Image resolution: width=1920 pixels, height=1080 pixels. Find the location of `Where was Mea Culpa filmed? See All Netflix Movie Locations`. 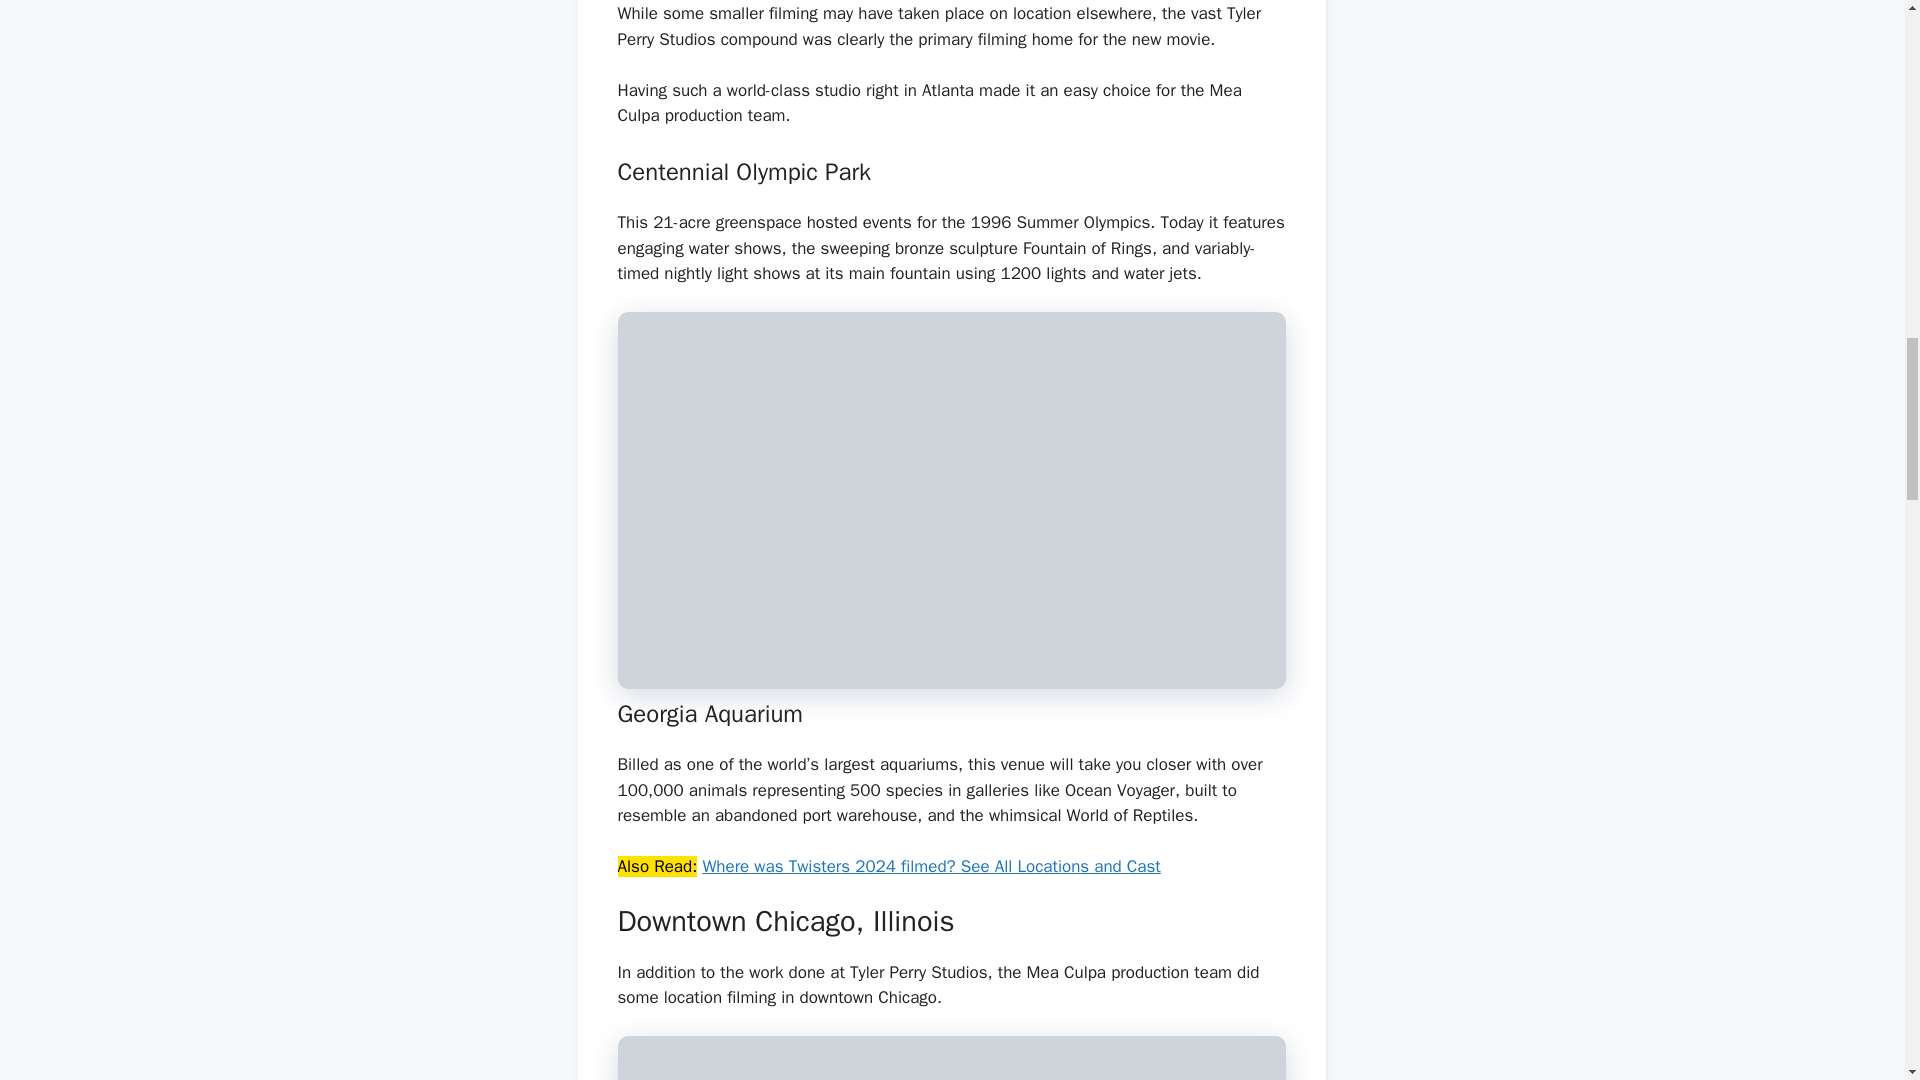

Where was Mea Culpa filmed? See All Netflix Movie Locations is located at coordinates (952, 1058).